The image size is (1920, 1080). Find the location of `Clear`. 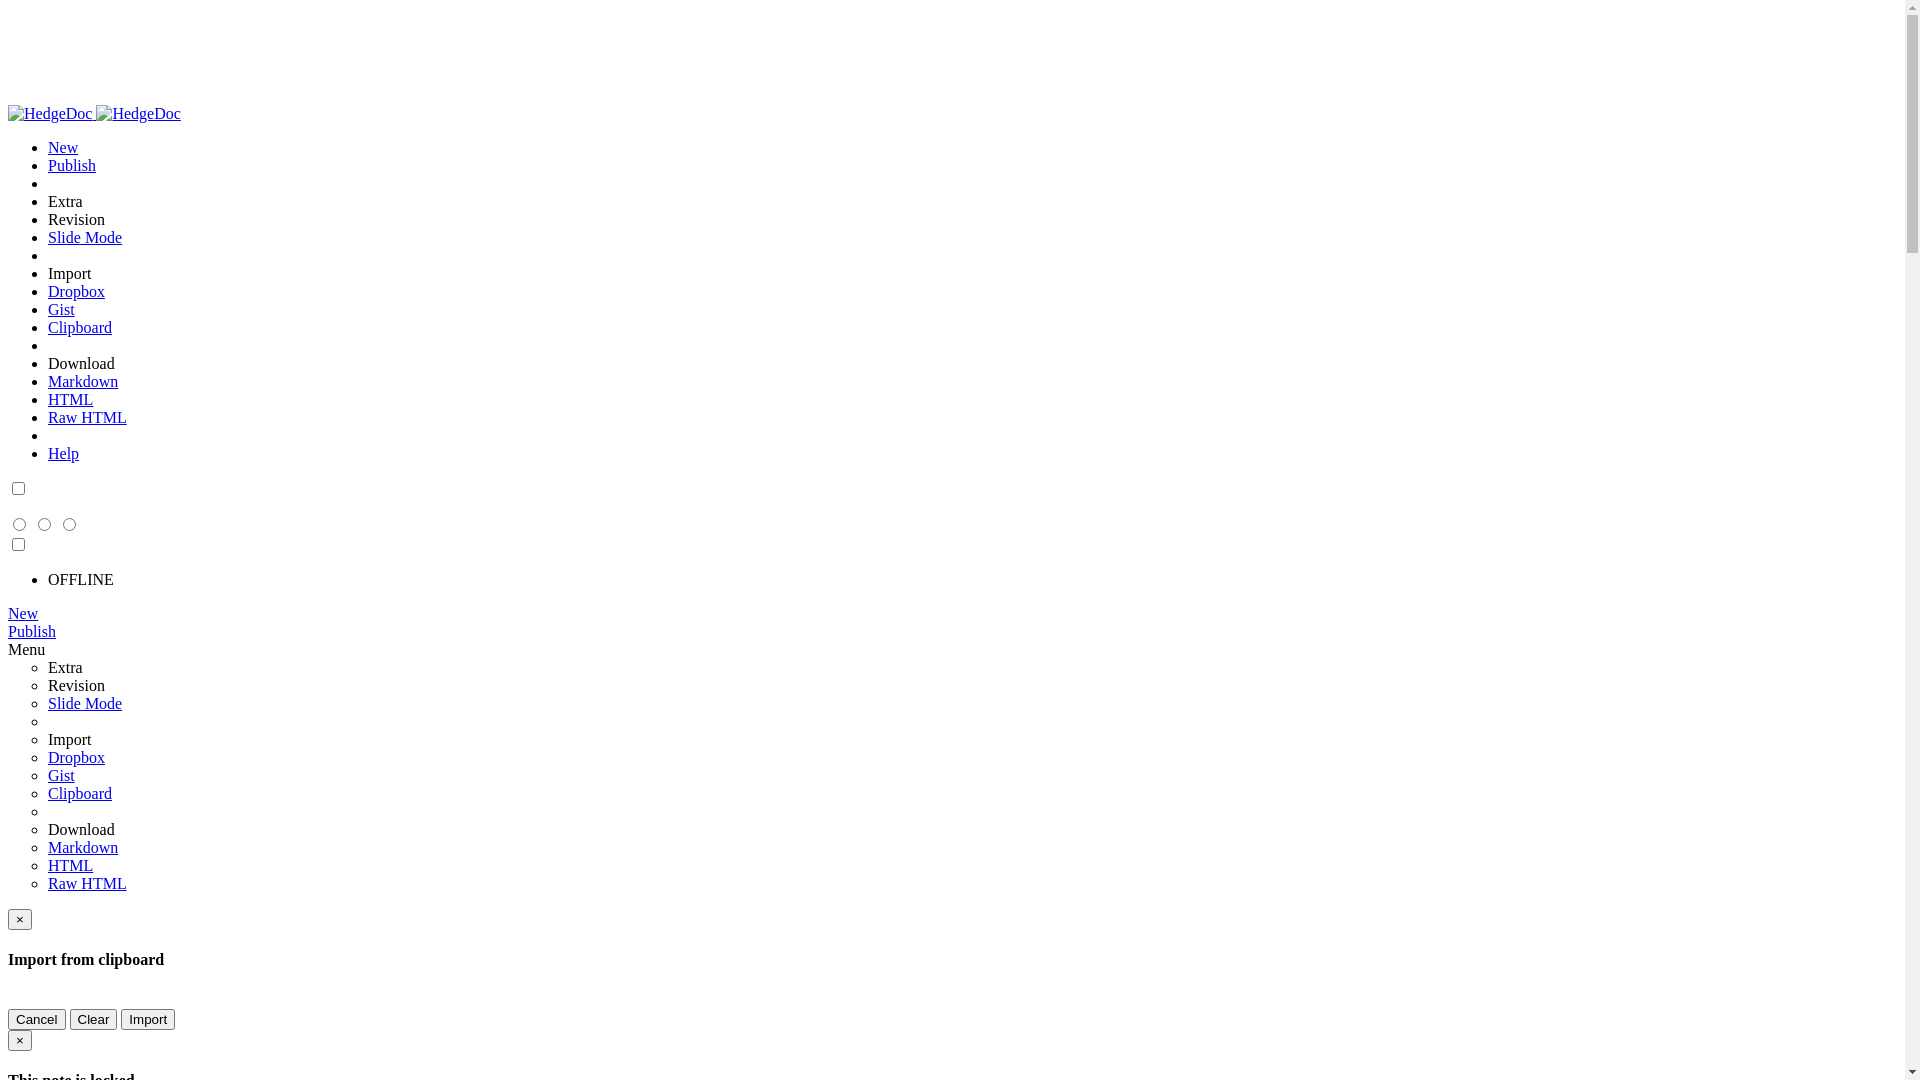

Clear is located at coordinates (94, 1020).